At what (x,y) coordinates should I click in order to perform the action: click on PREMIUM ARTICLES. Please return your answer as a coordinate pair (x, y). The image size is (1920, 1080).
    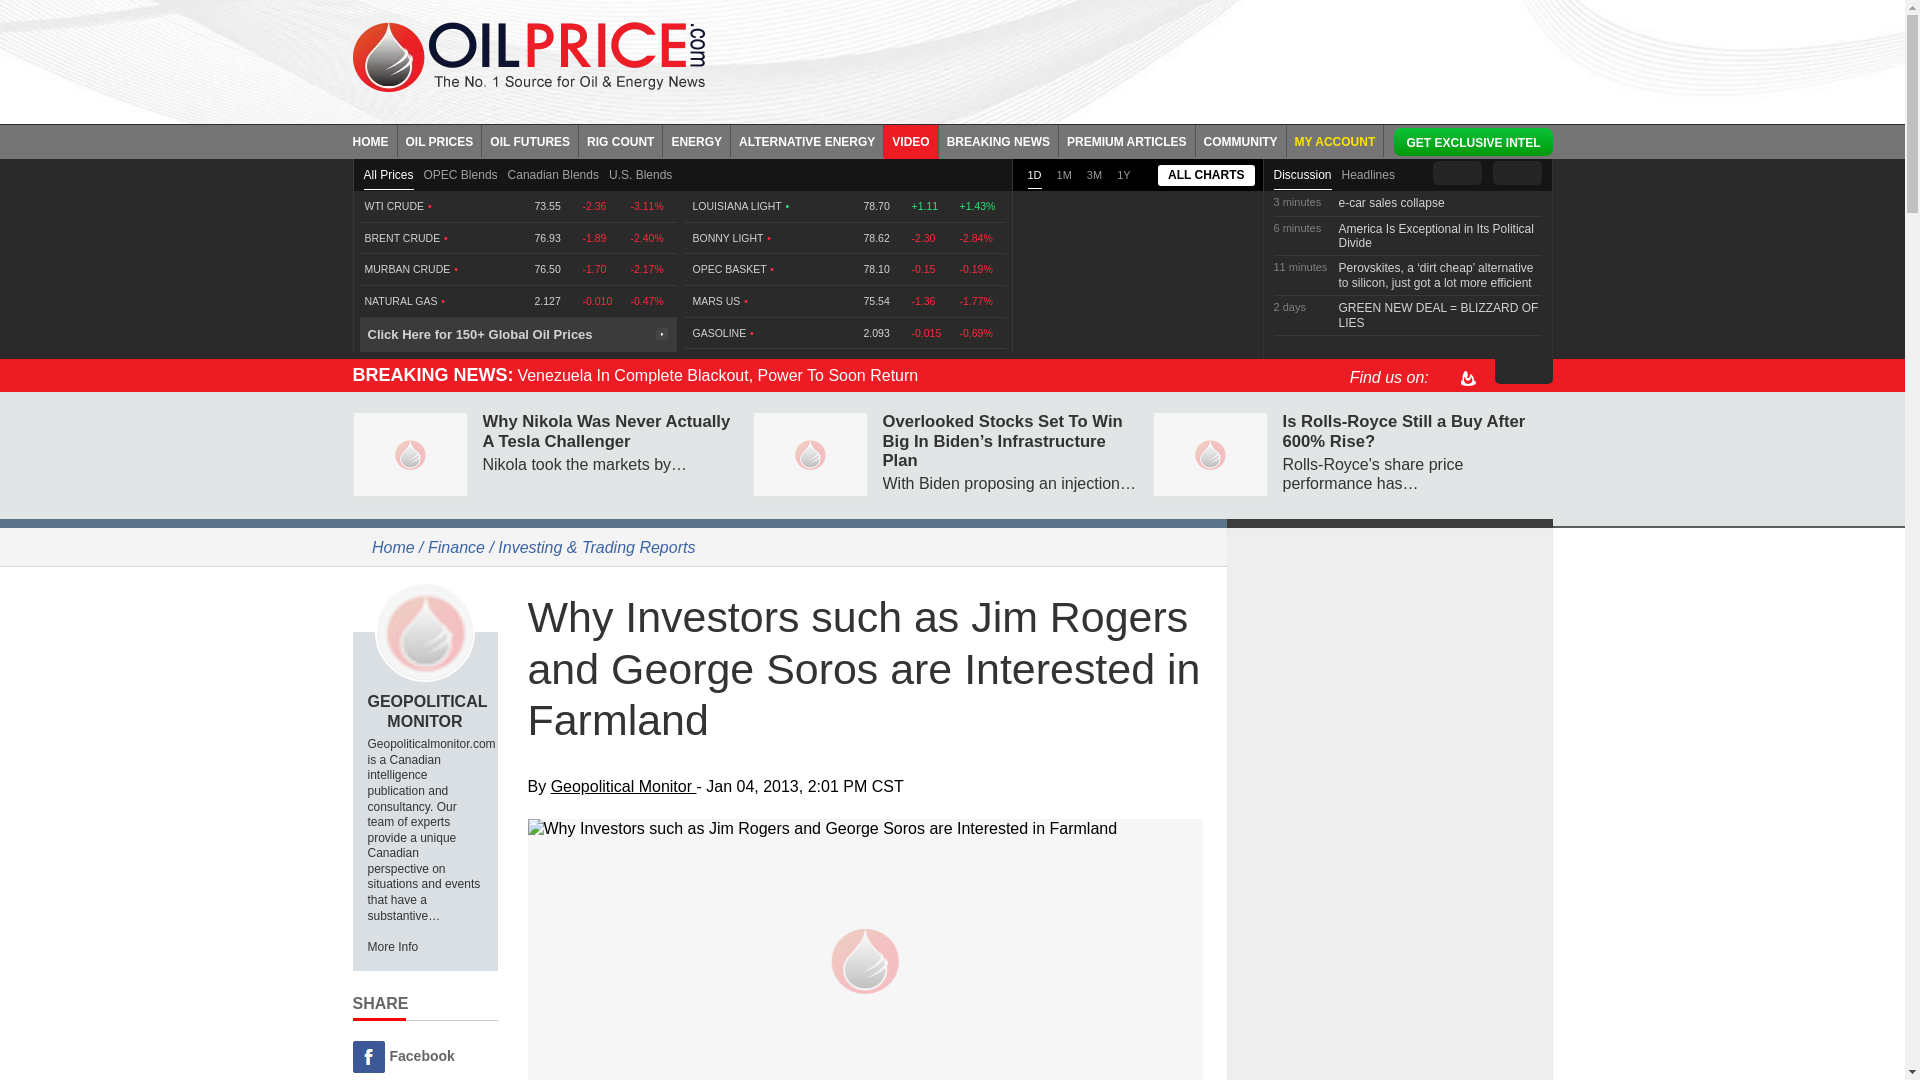
    Looking at the image, I should click on (1128, 140).